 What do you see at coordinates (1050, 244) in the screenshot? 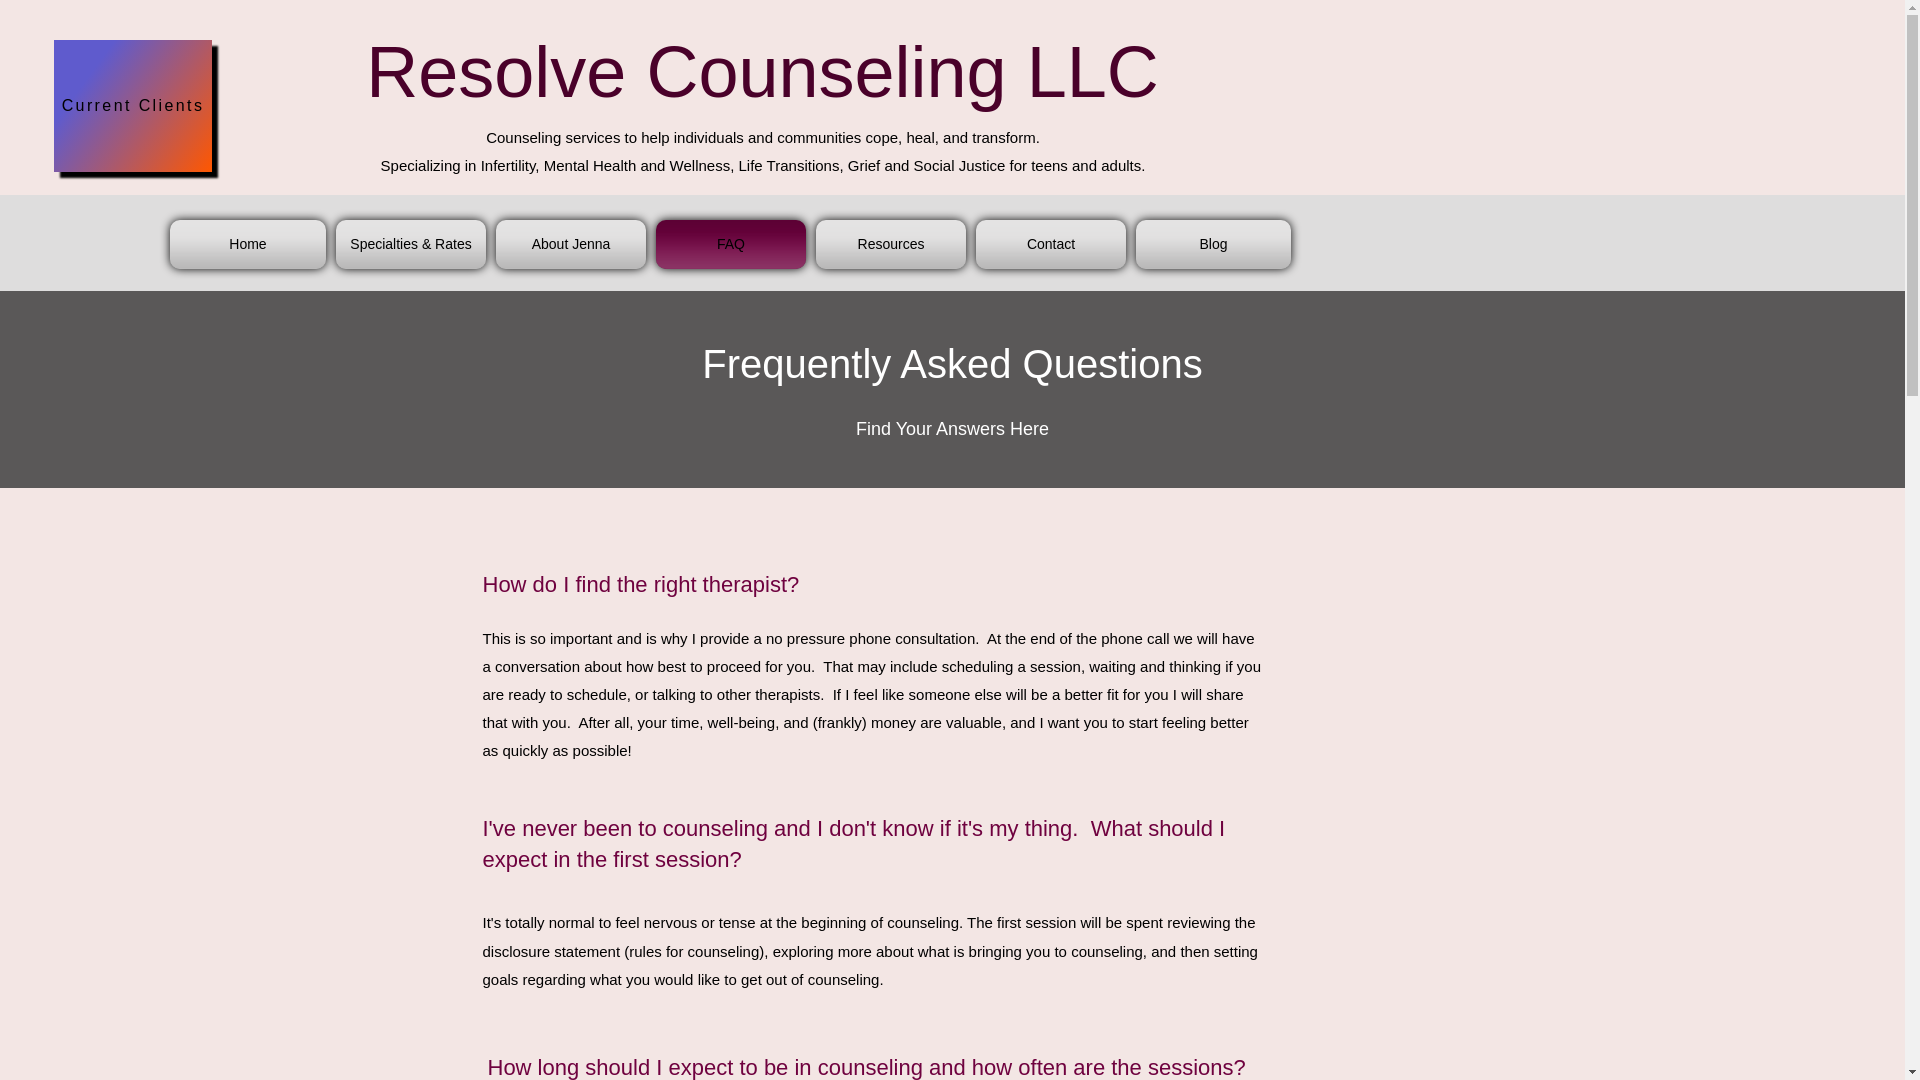
I see `Contact` at bounding box center [1050, 244].